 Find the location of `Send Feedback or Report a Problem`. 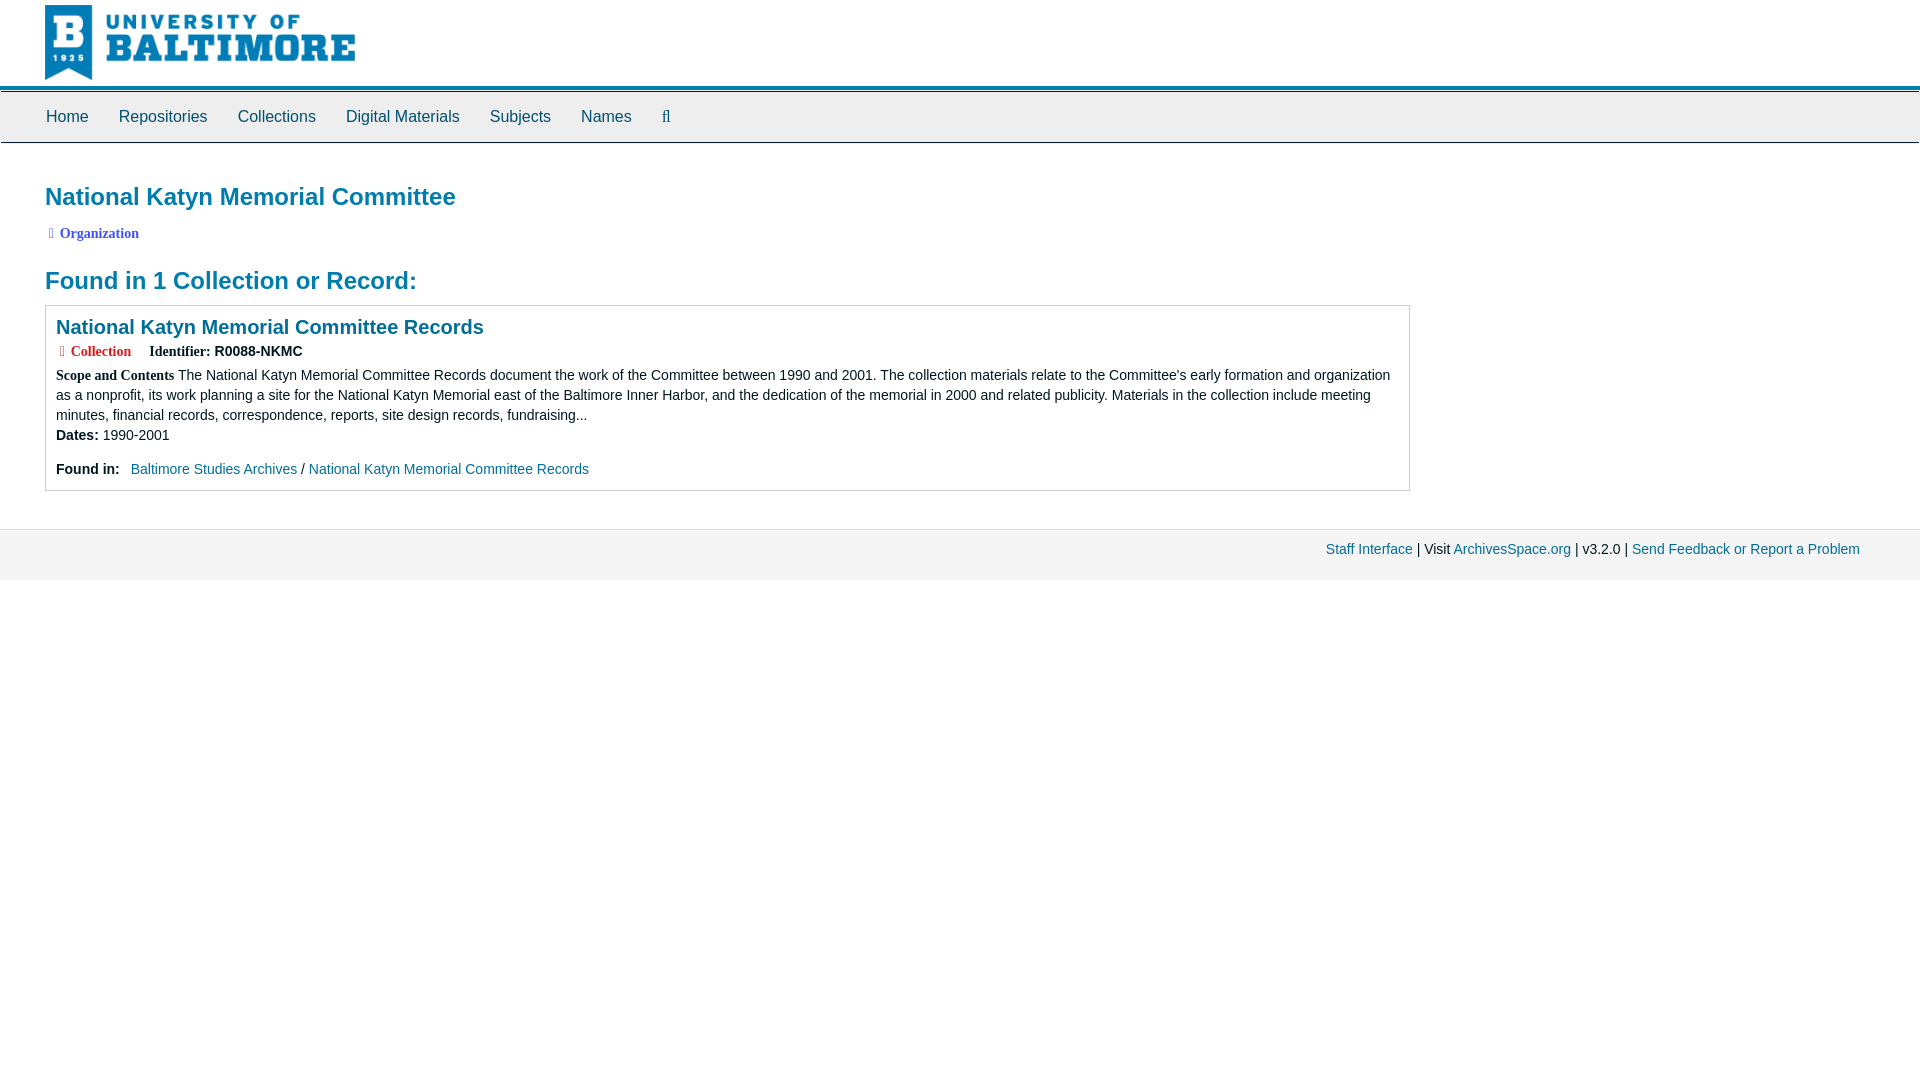

Send Feedback or Report a Problem is located at coordinates (1746, 549).